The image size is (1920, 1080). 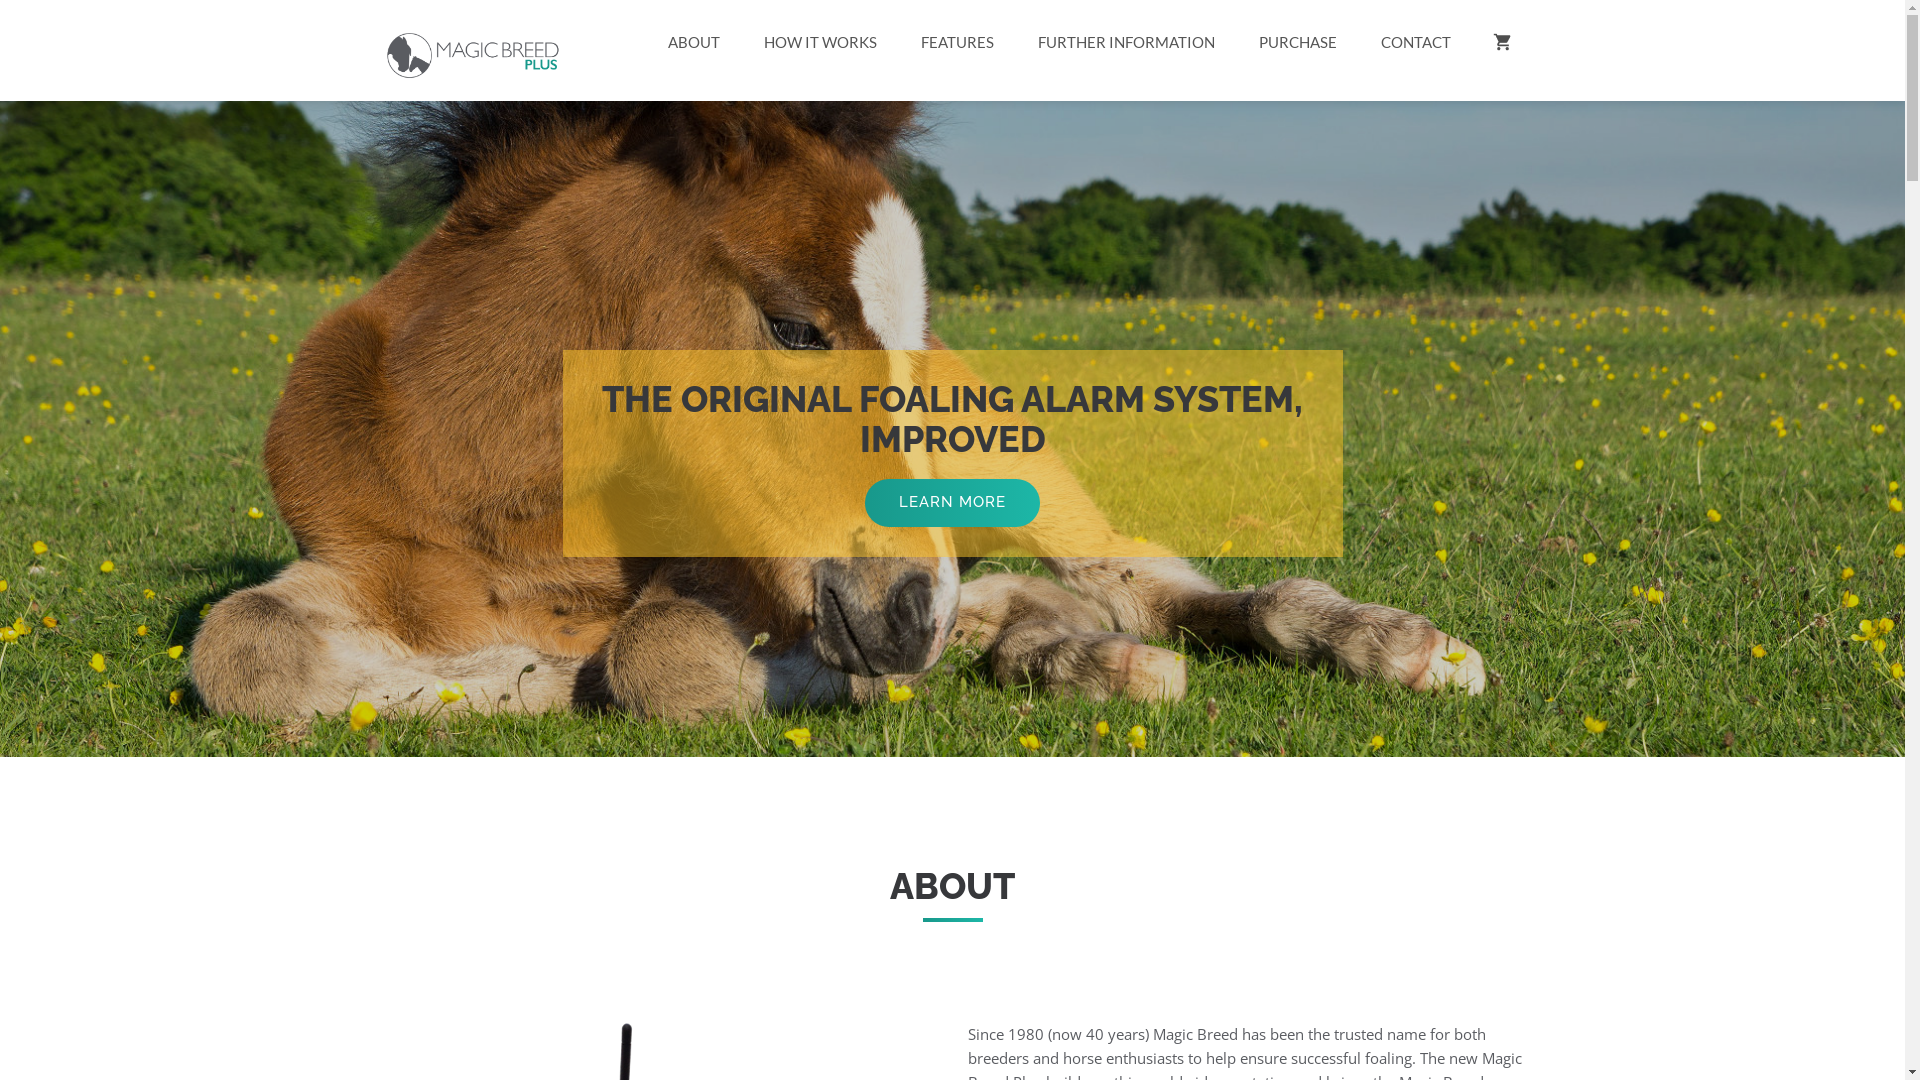 I want to click on LEARN MORE, so click(x=952, y=503).